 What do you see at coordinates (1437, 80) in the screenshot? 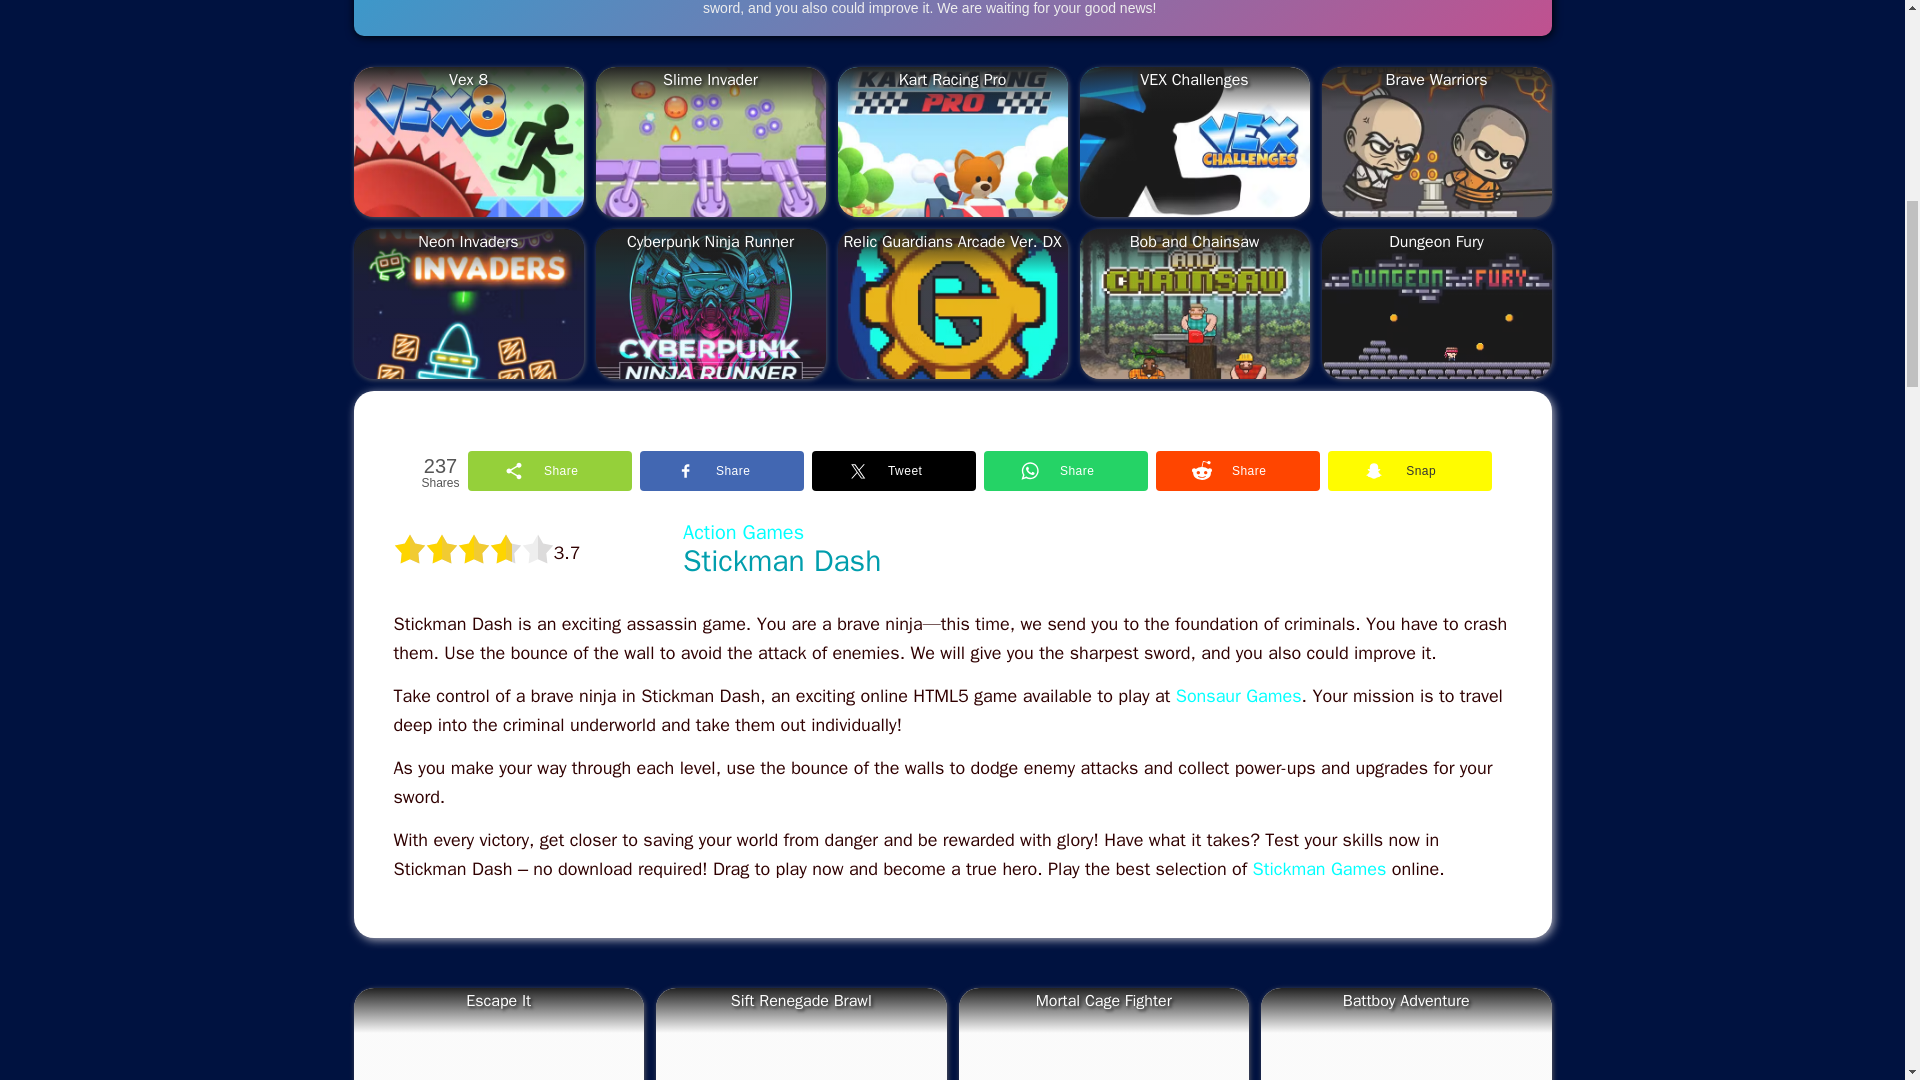
I see `Brave Warriors` at bounding box center [1437, 80].